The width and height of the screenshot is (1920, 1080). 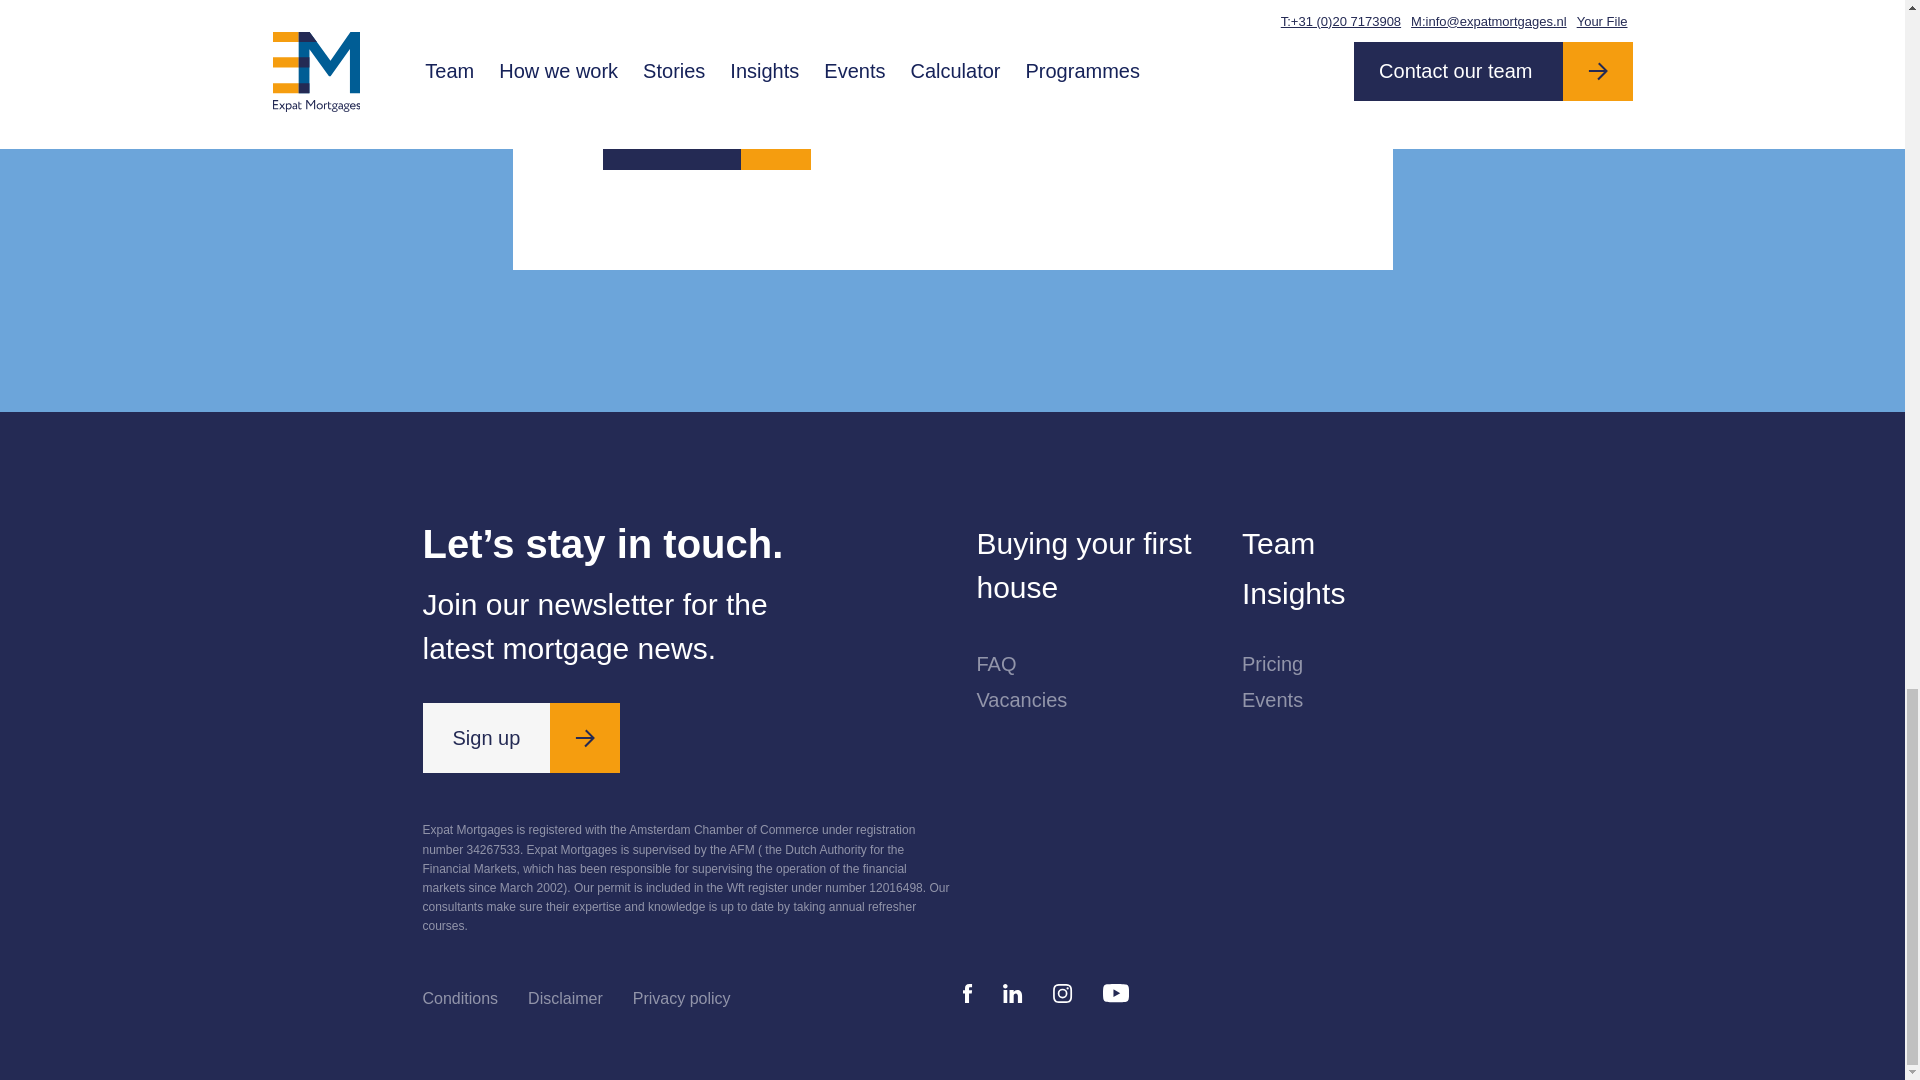 I want to click on Team, so click(x=1362, y=544).